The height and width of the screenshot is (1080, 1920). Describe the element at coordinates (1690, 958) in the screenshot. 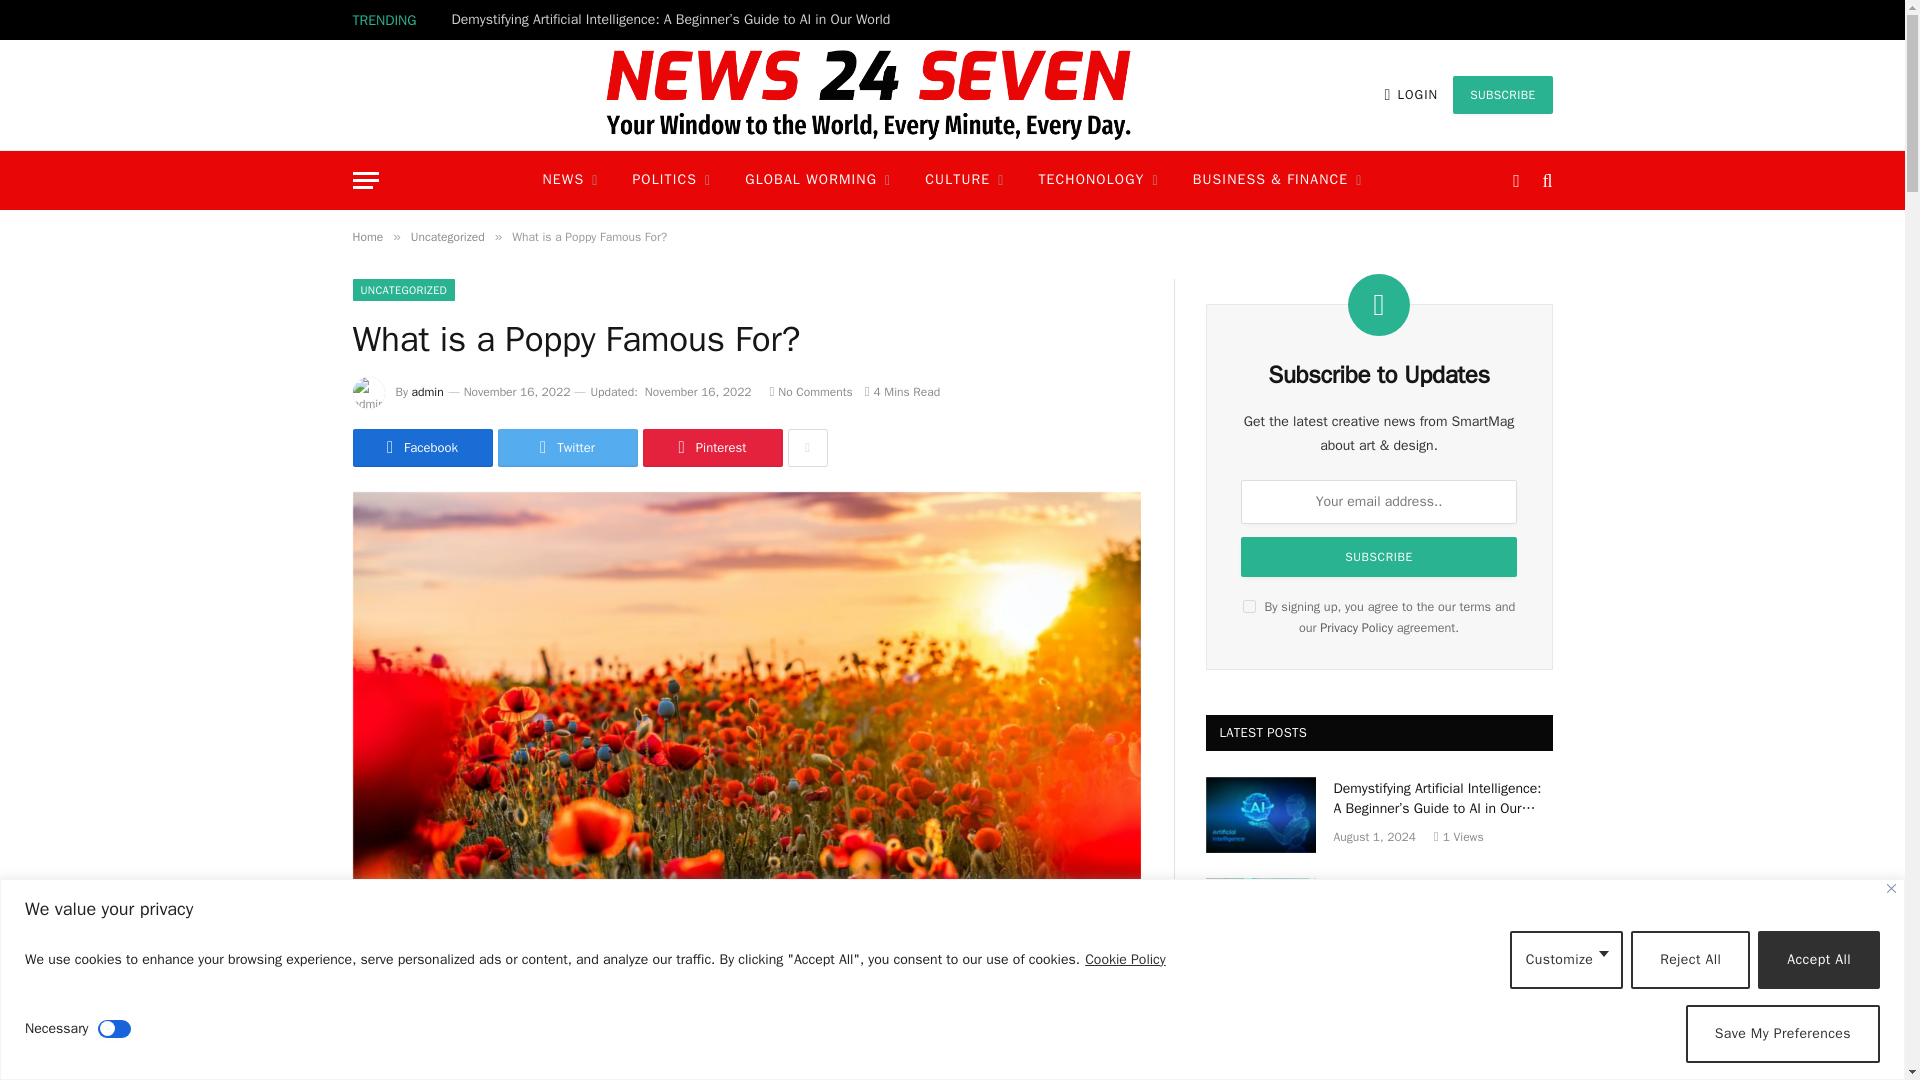

I see `Reject All` at that location.